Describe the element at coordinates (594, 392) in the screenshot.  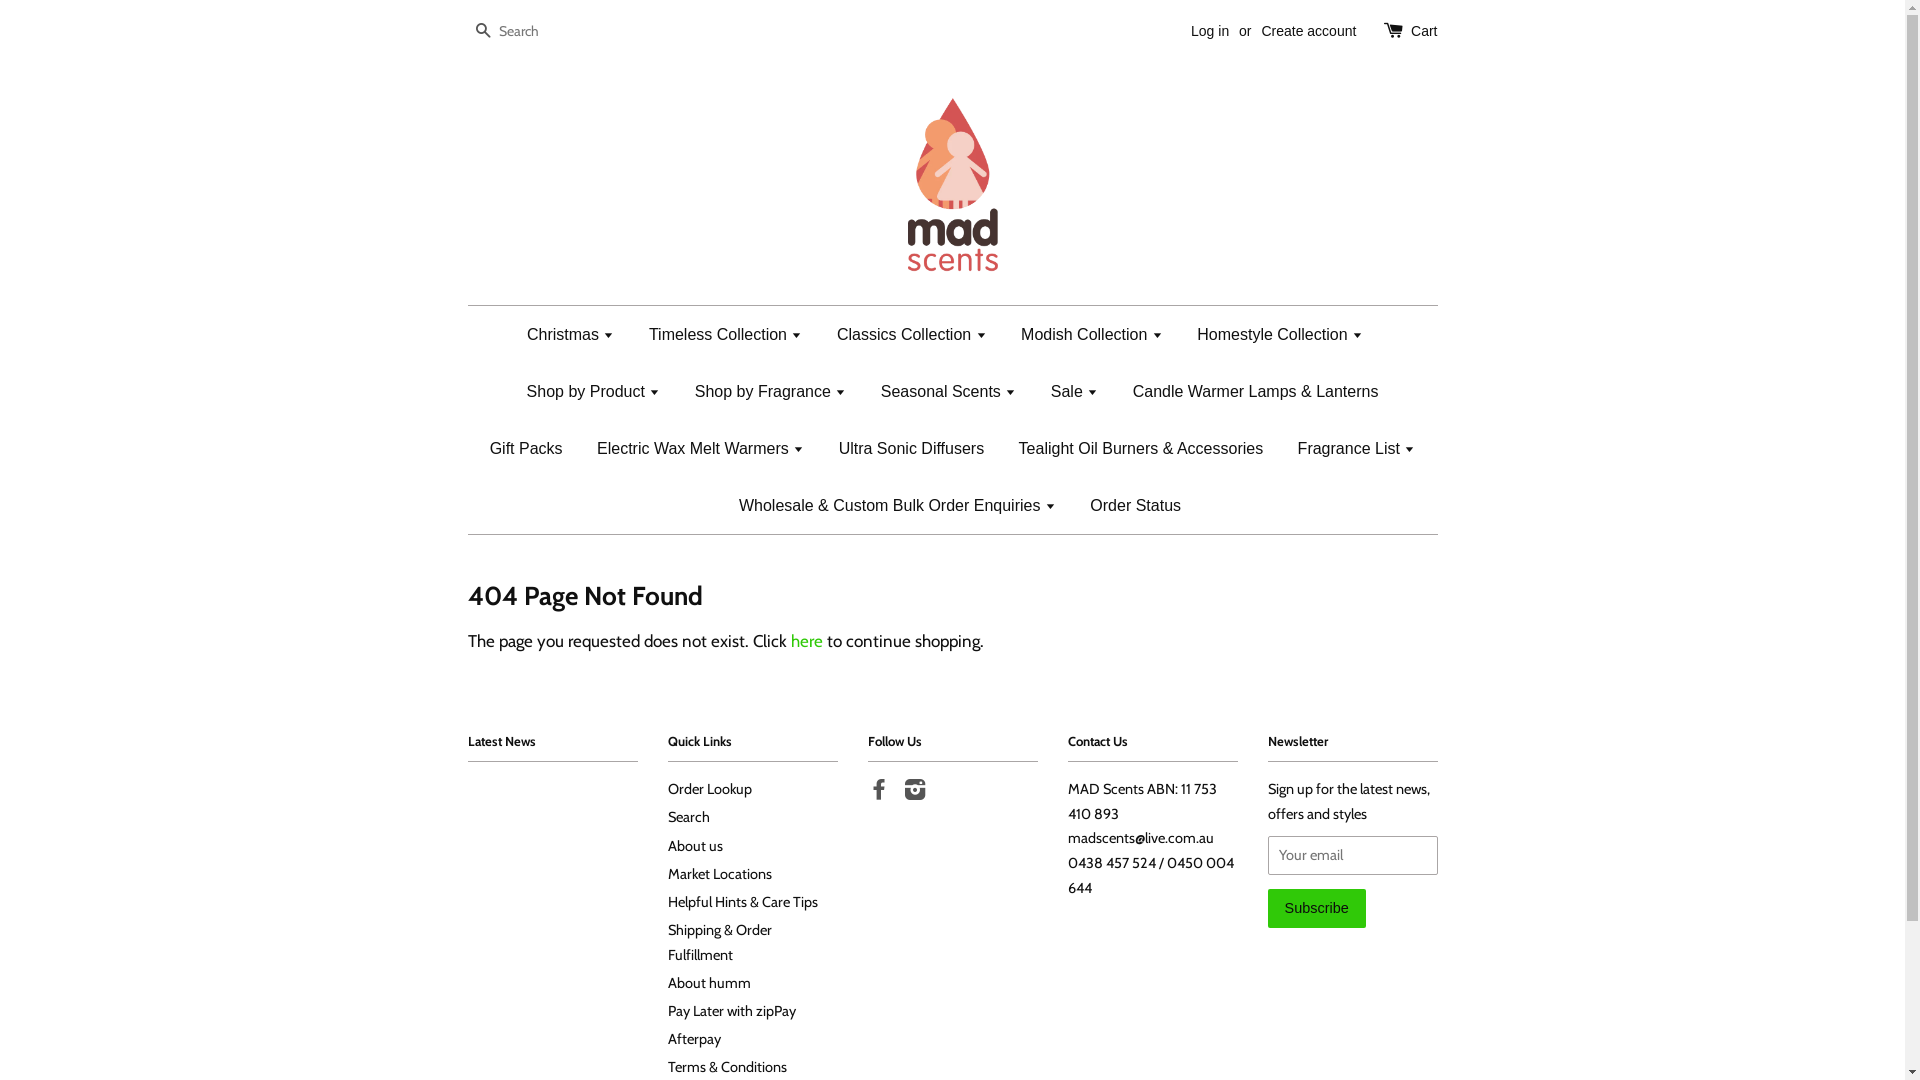
I see `Shop by Product` at that location.